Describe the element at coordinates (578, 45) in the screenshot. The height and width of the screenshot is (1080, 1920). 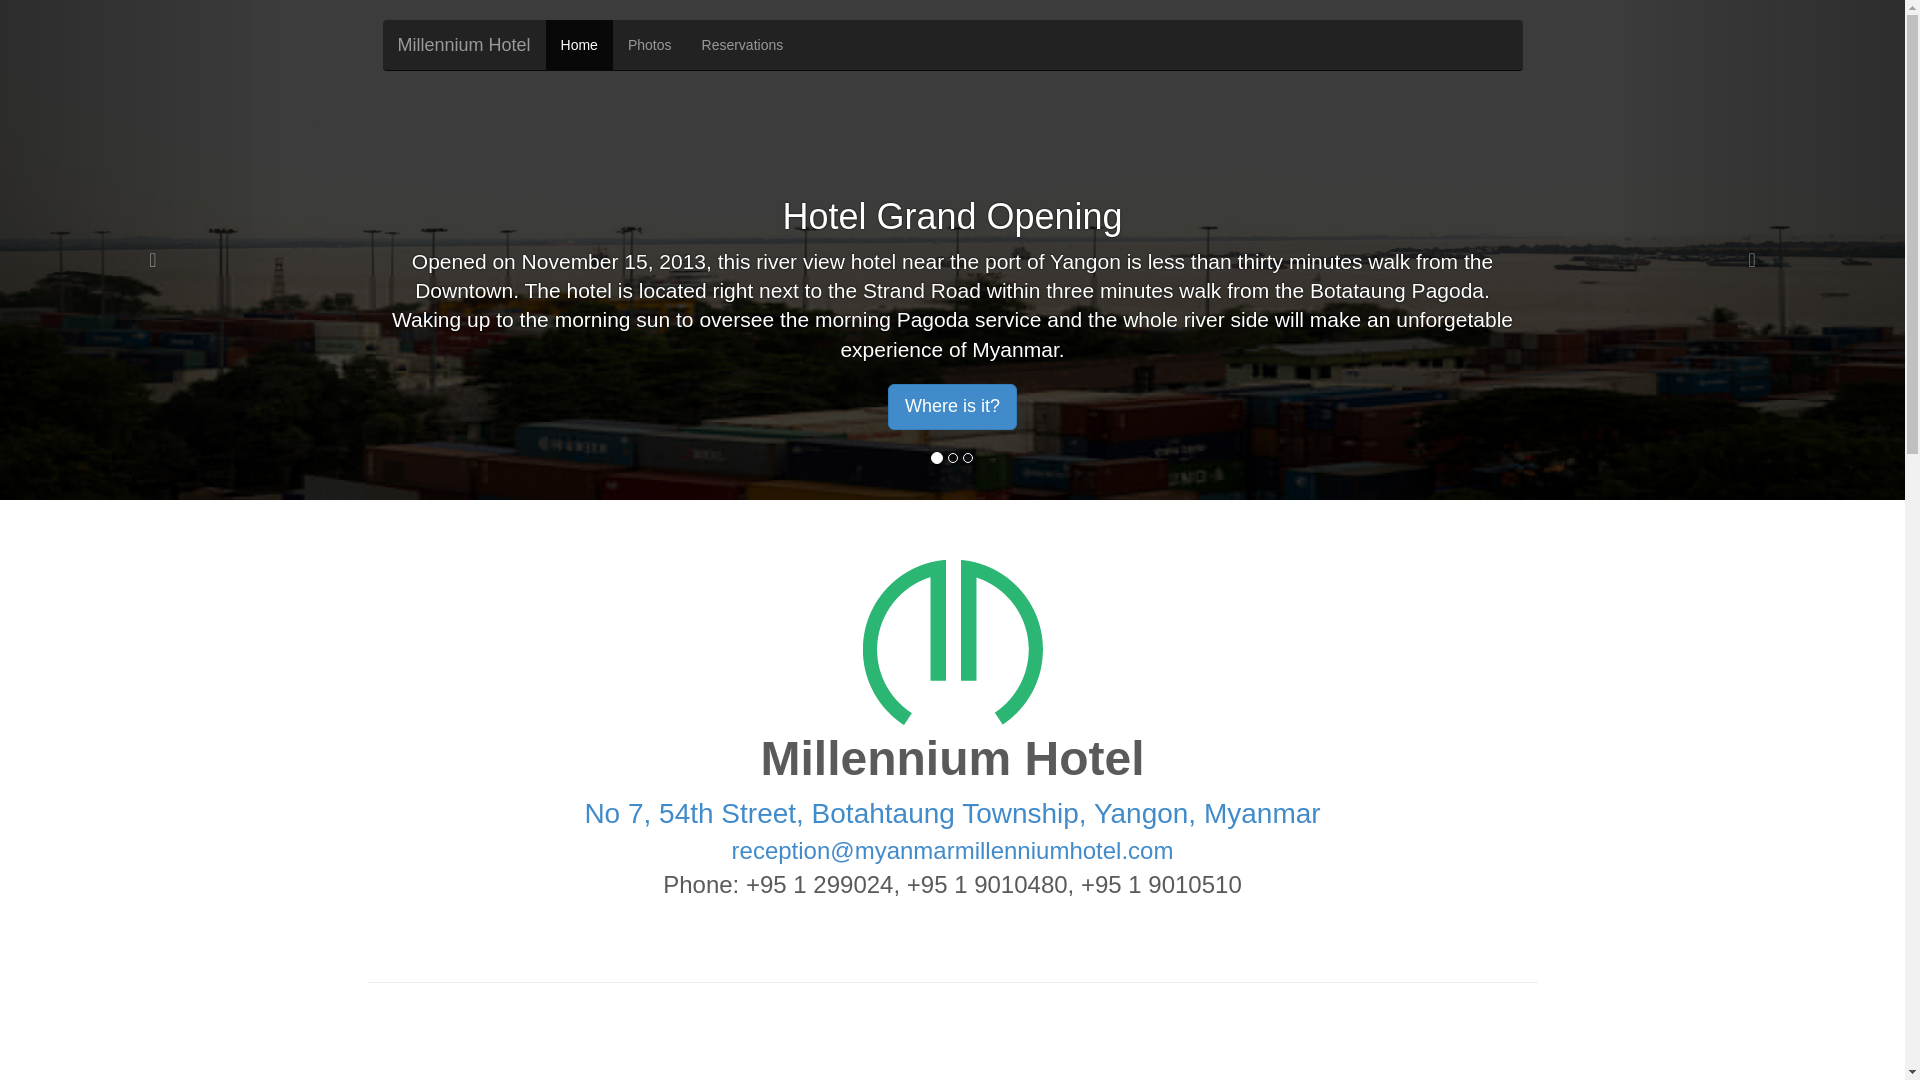
I see `Home` at that location.